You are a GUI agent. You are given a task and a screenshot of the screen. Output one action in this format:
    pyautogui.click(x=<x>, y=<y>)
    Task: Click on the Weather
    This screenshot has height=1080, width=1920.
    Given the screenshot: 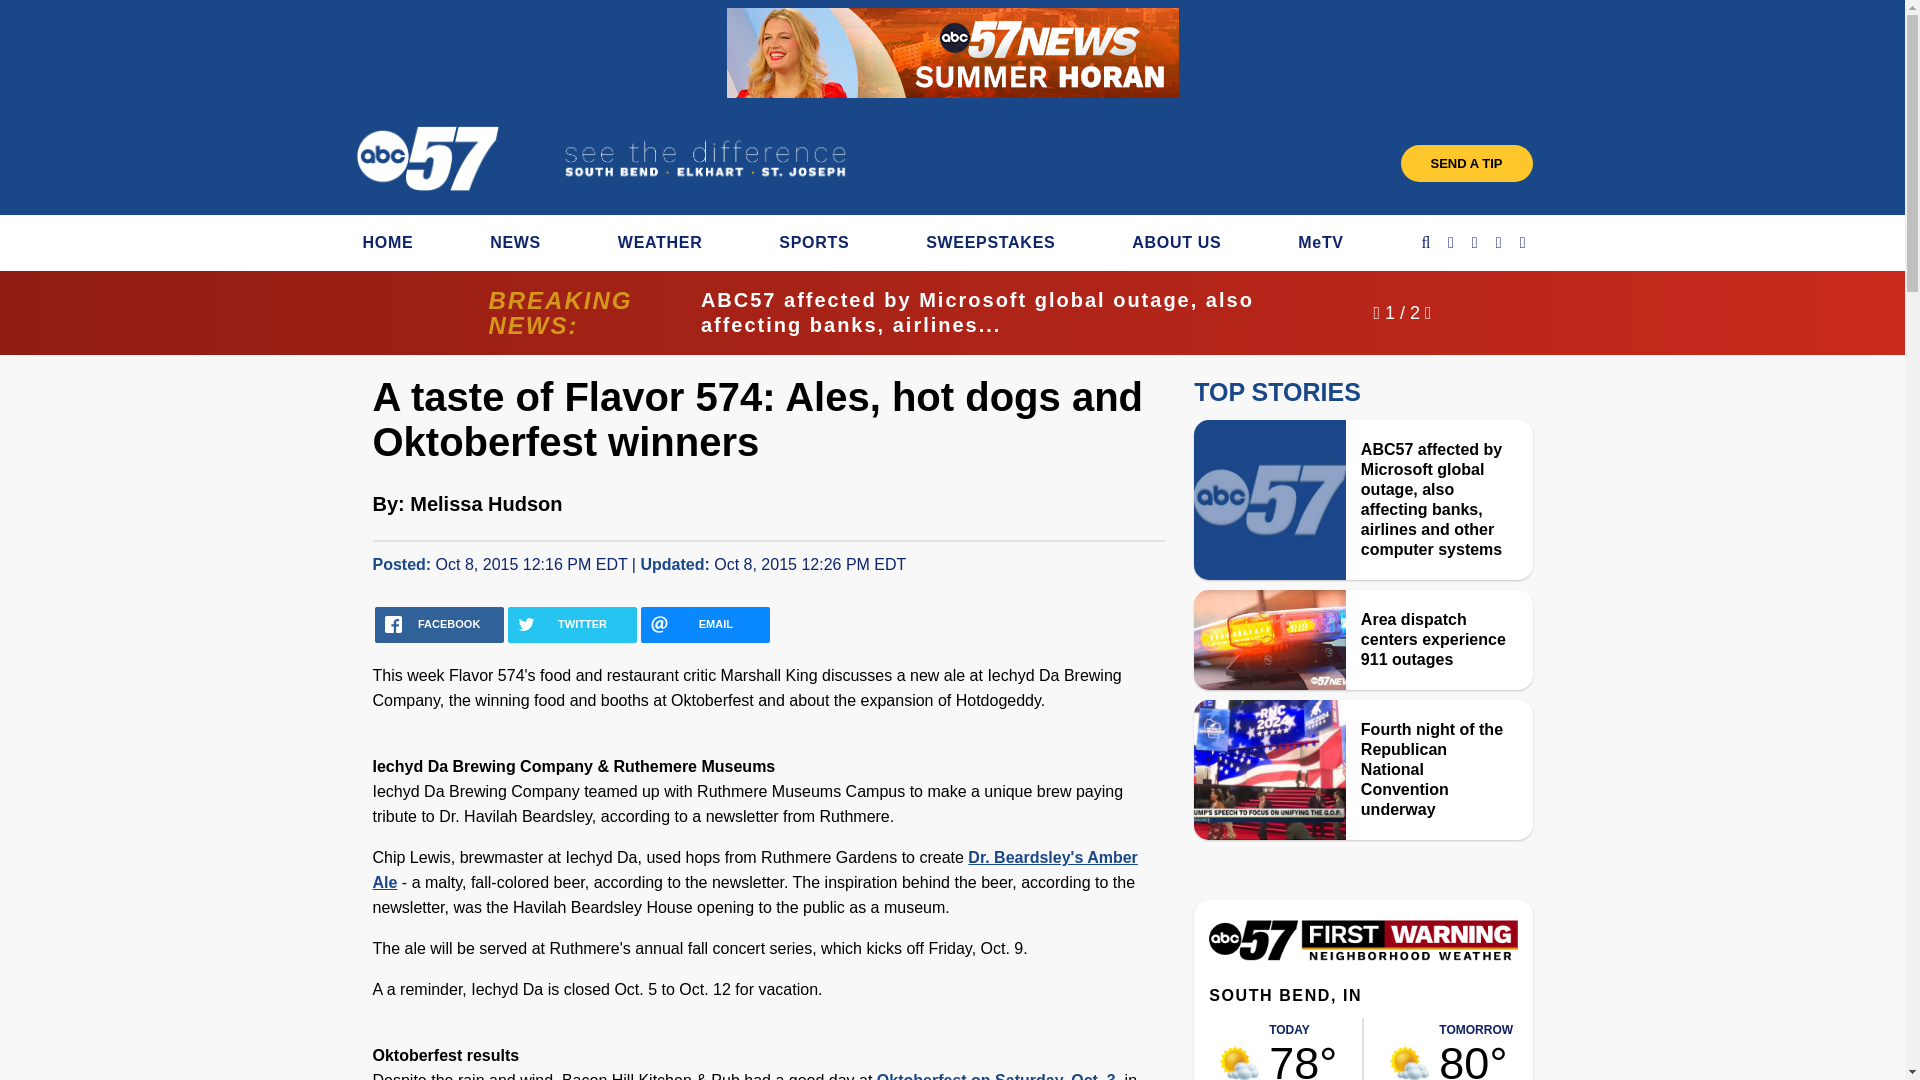 What is the action you would take?
    pyautogui.click(x=1362, y=956)
    